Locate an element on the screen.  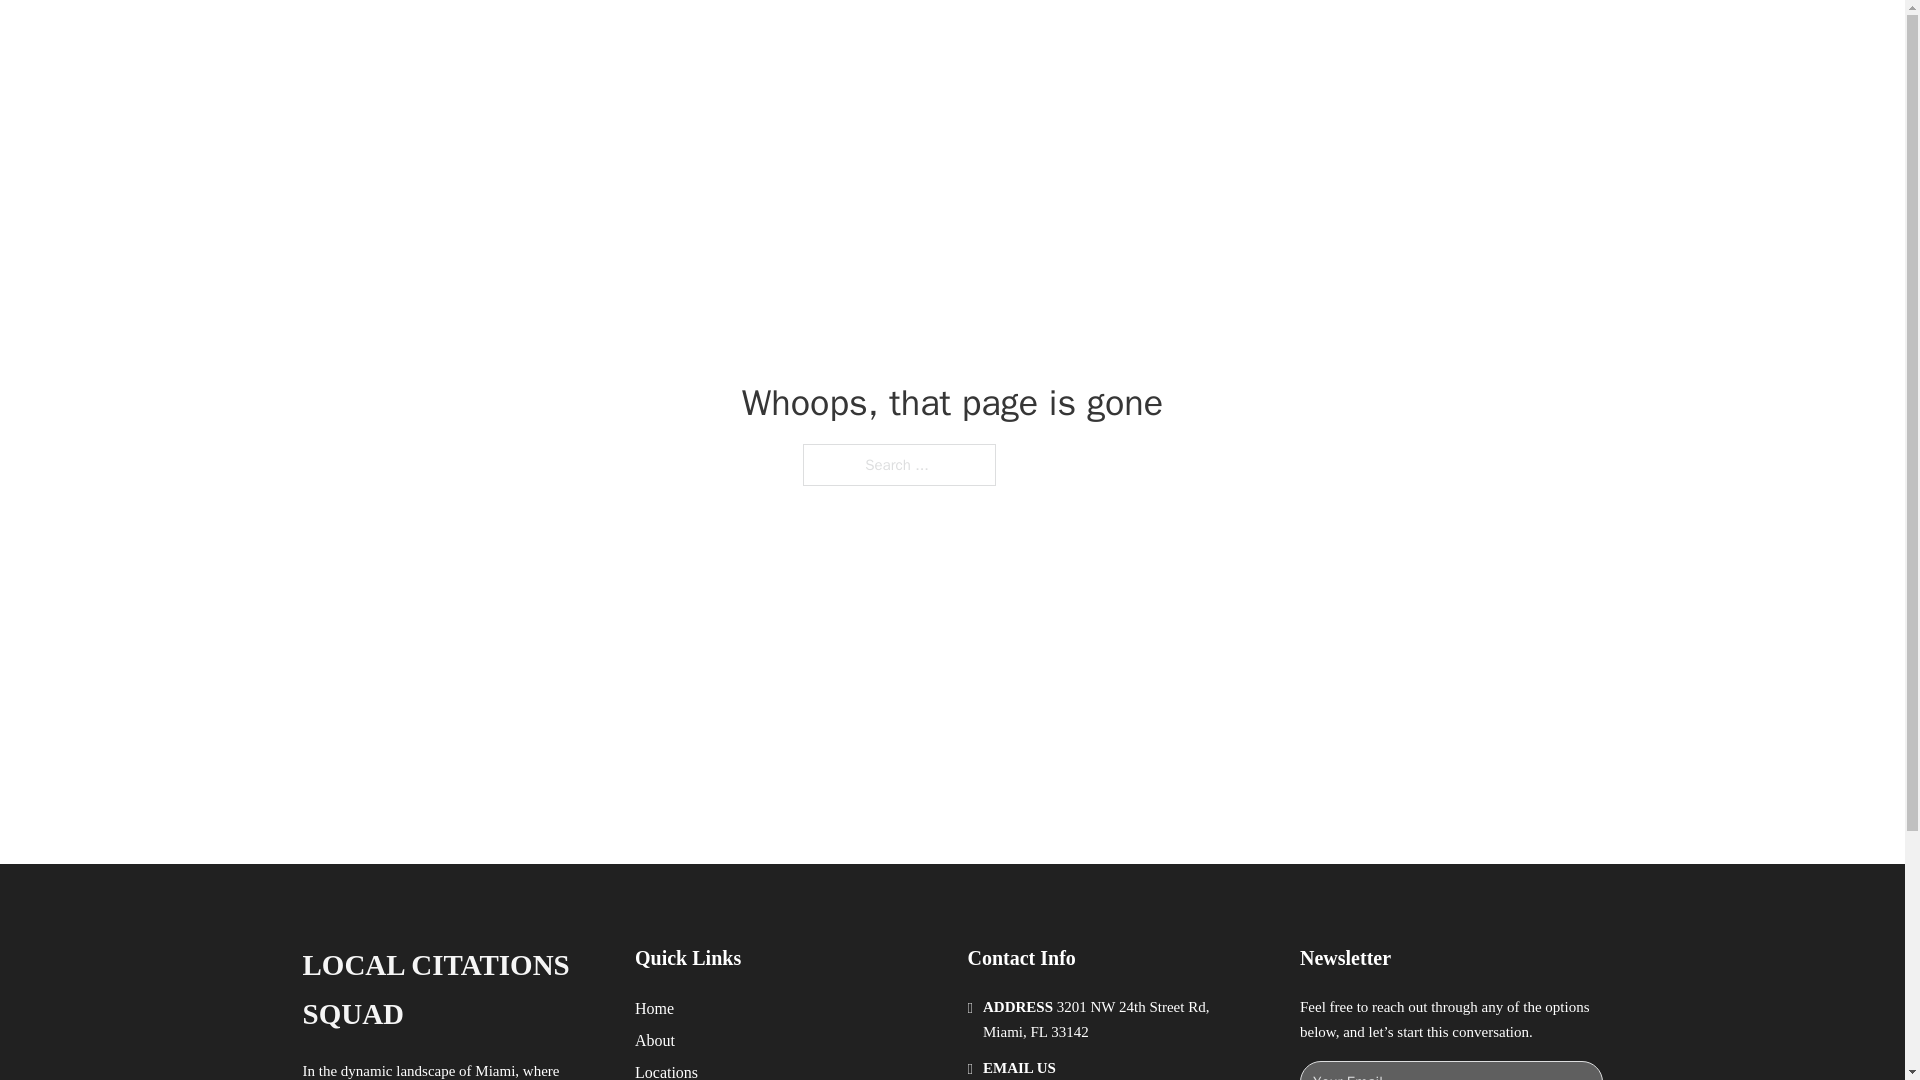
LOCAL CITATIONS SQUAD is located at coordinates (452, 990).